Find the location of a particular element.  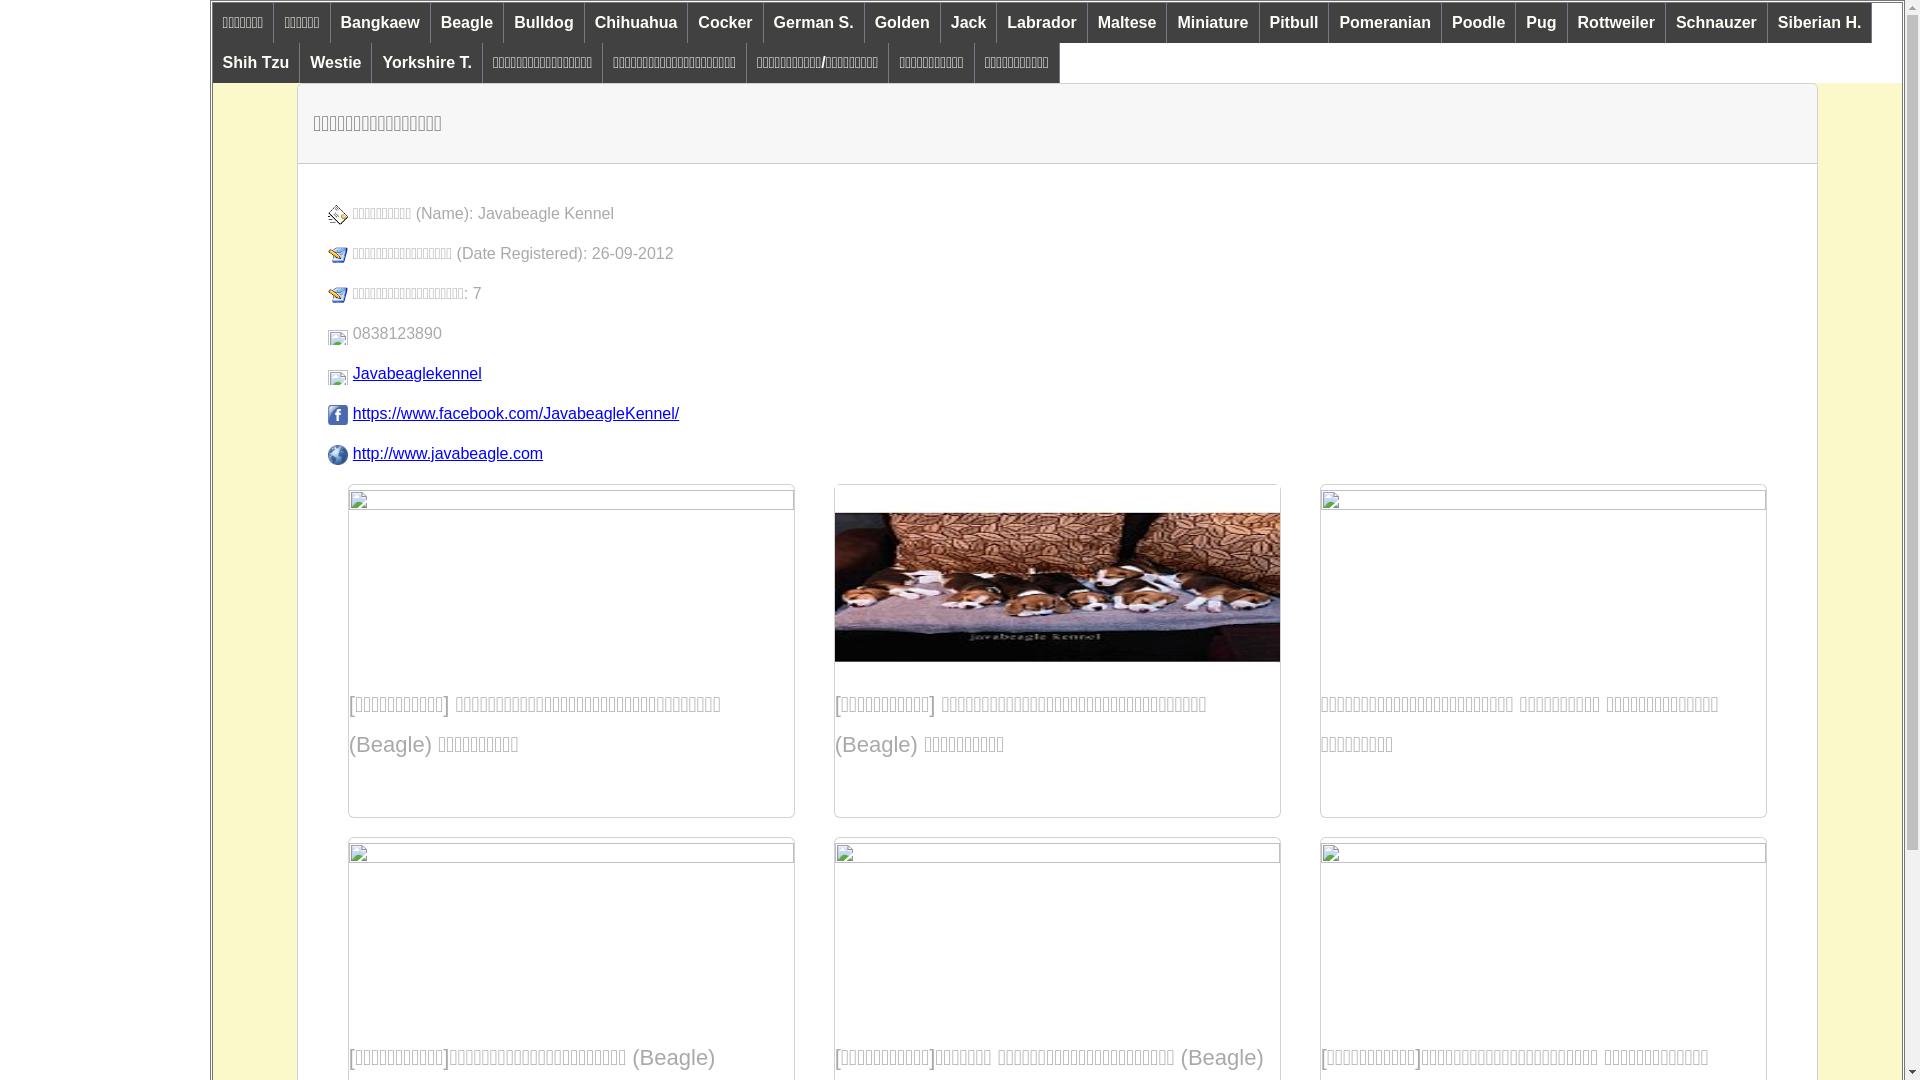

Miniature is located at coordinates (1213, 23).